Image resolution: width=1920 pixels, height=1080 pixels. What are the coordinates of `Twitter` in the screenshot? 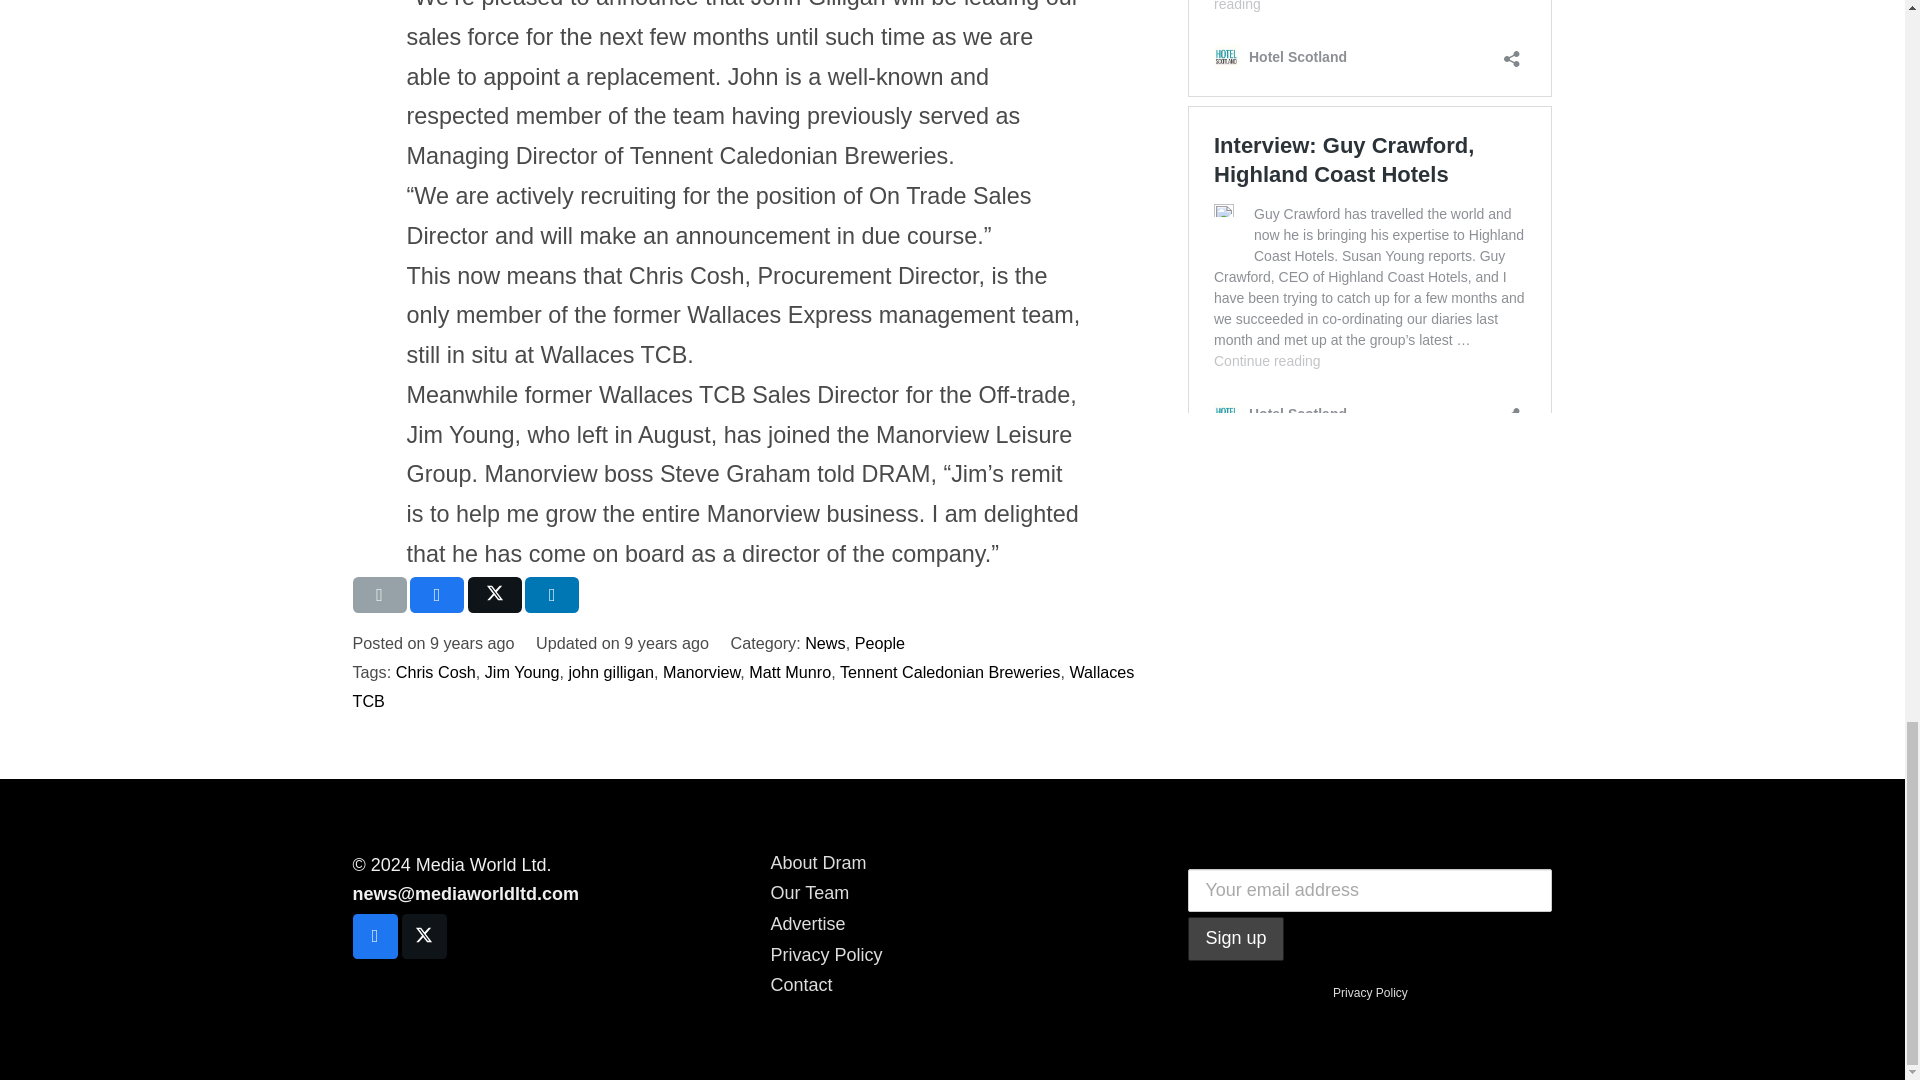 It's located at (424, 936).